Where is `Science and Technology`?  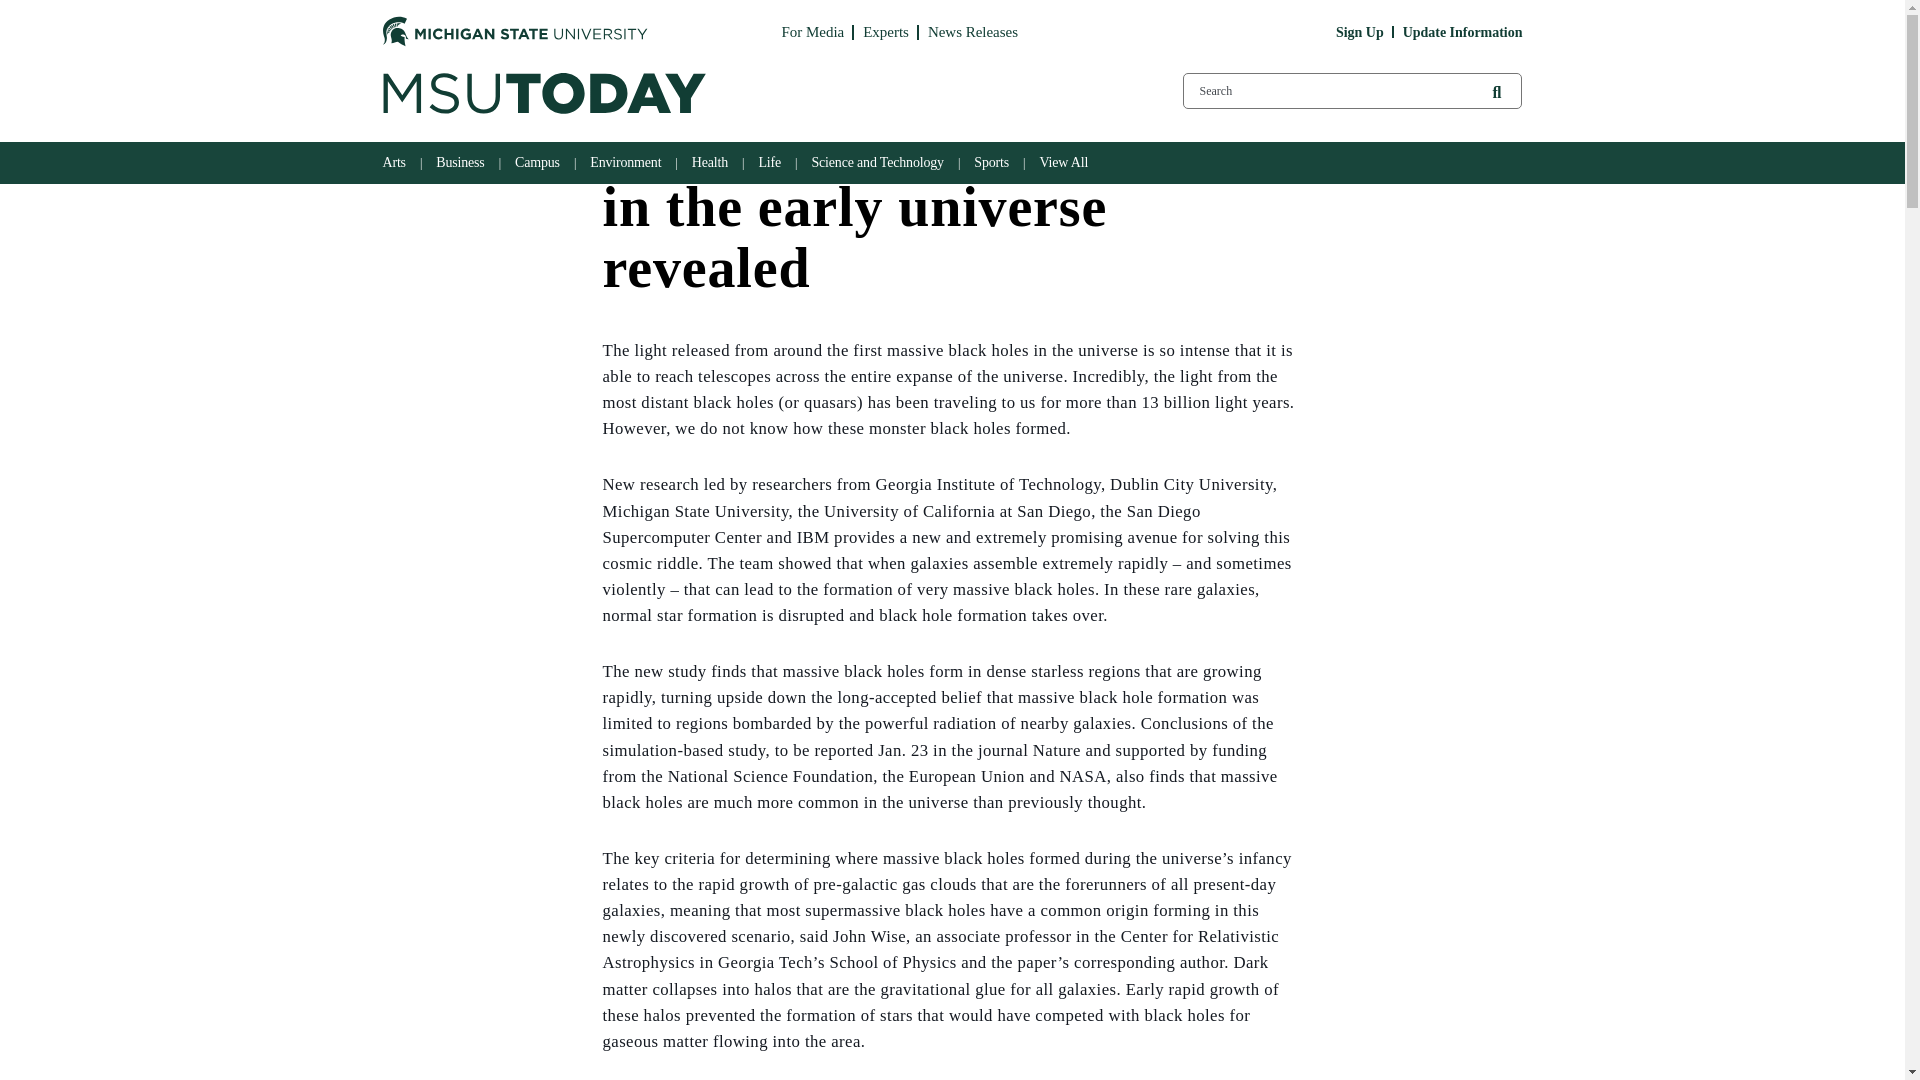
Science and Technology is located at coordinates (879, 162).